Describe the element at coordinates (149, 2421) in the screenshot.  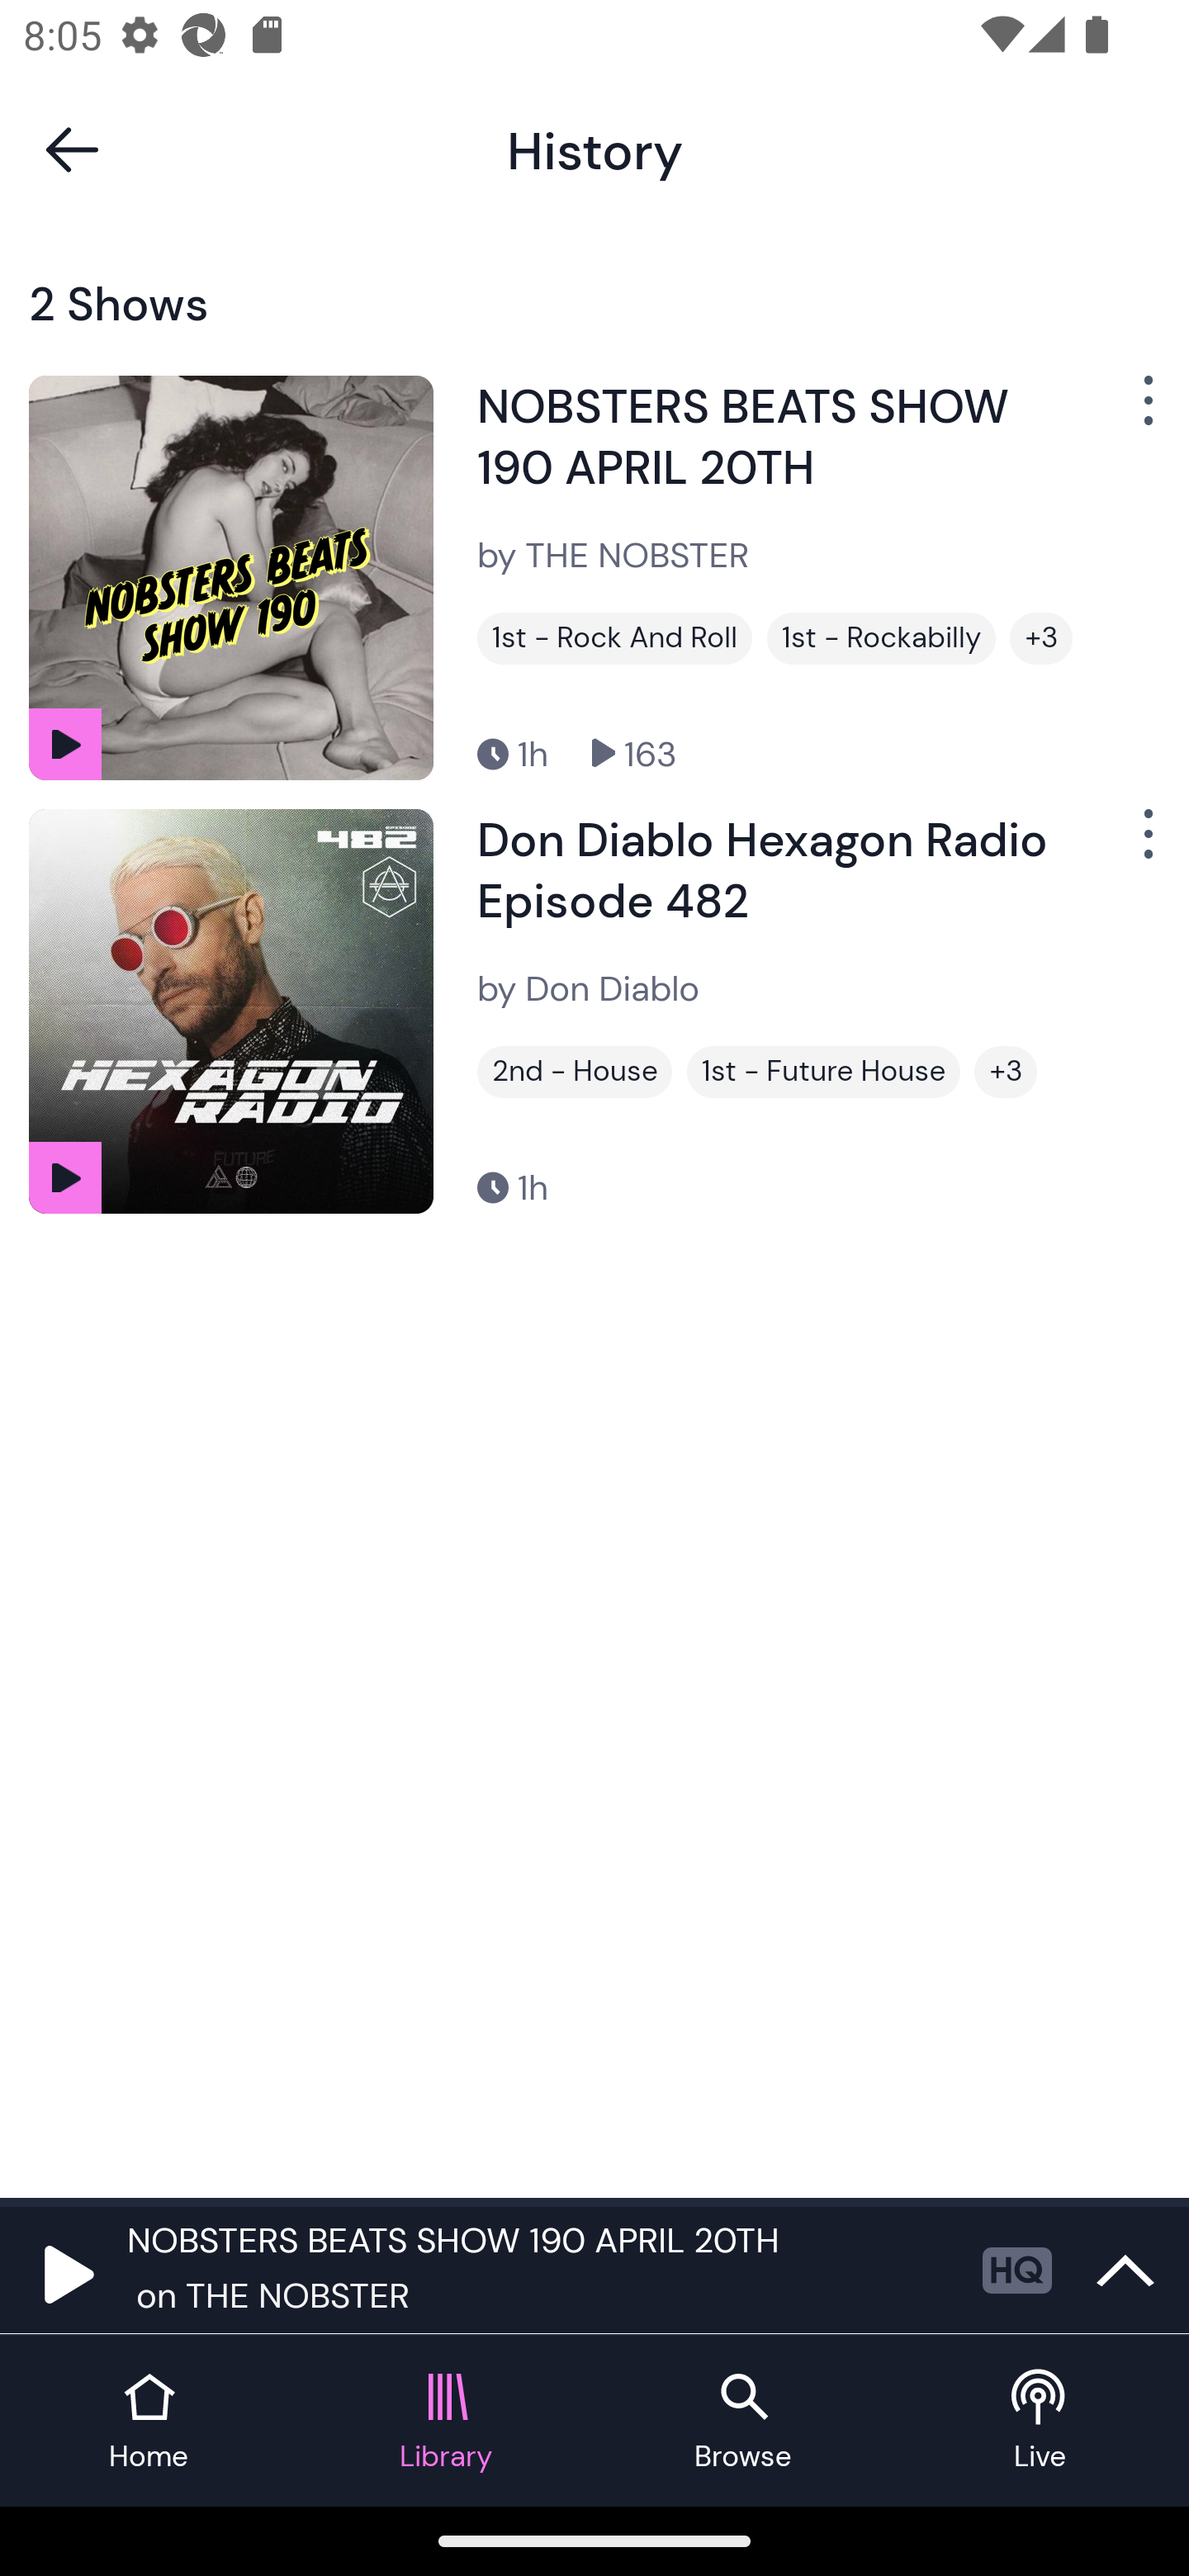
I see `Home tab Home` at that location.